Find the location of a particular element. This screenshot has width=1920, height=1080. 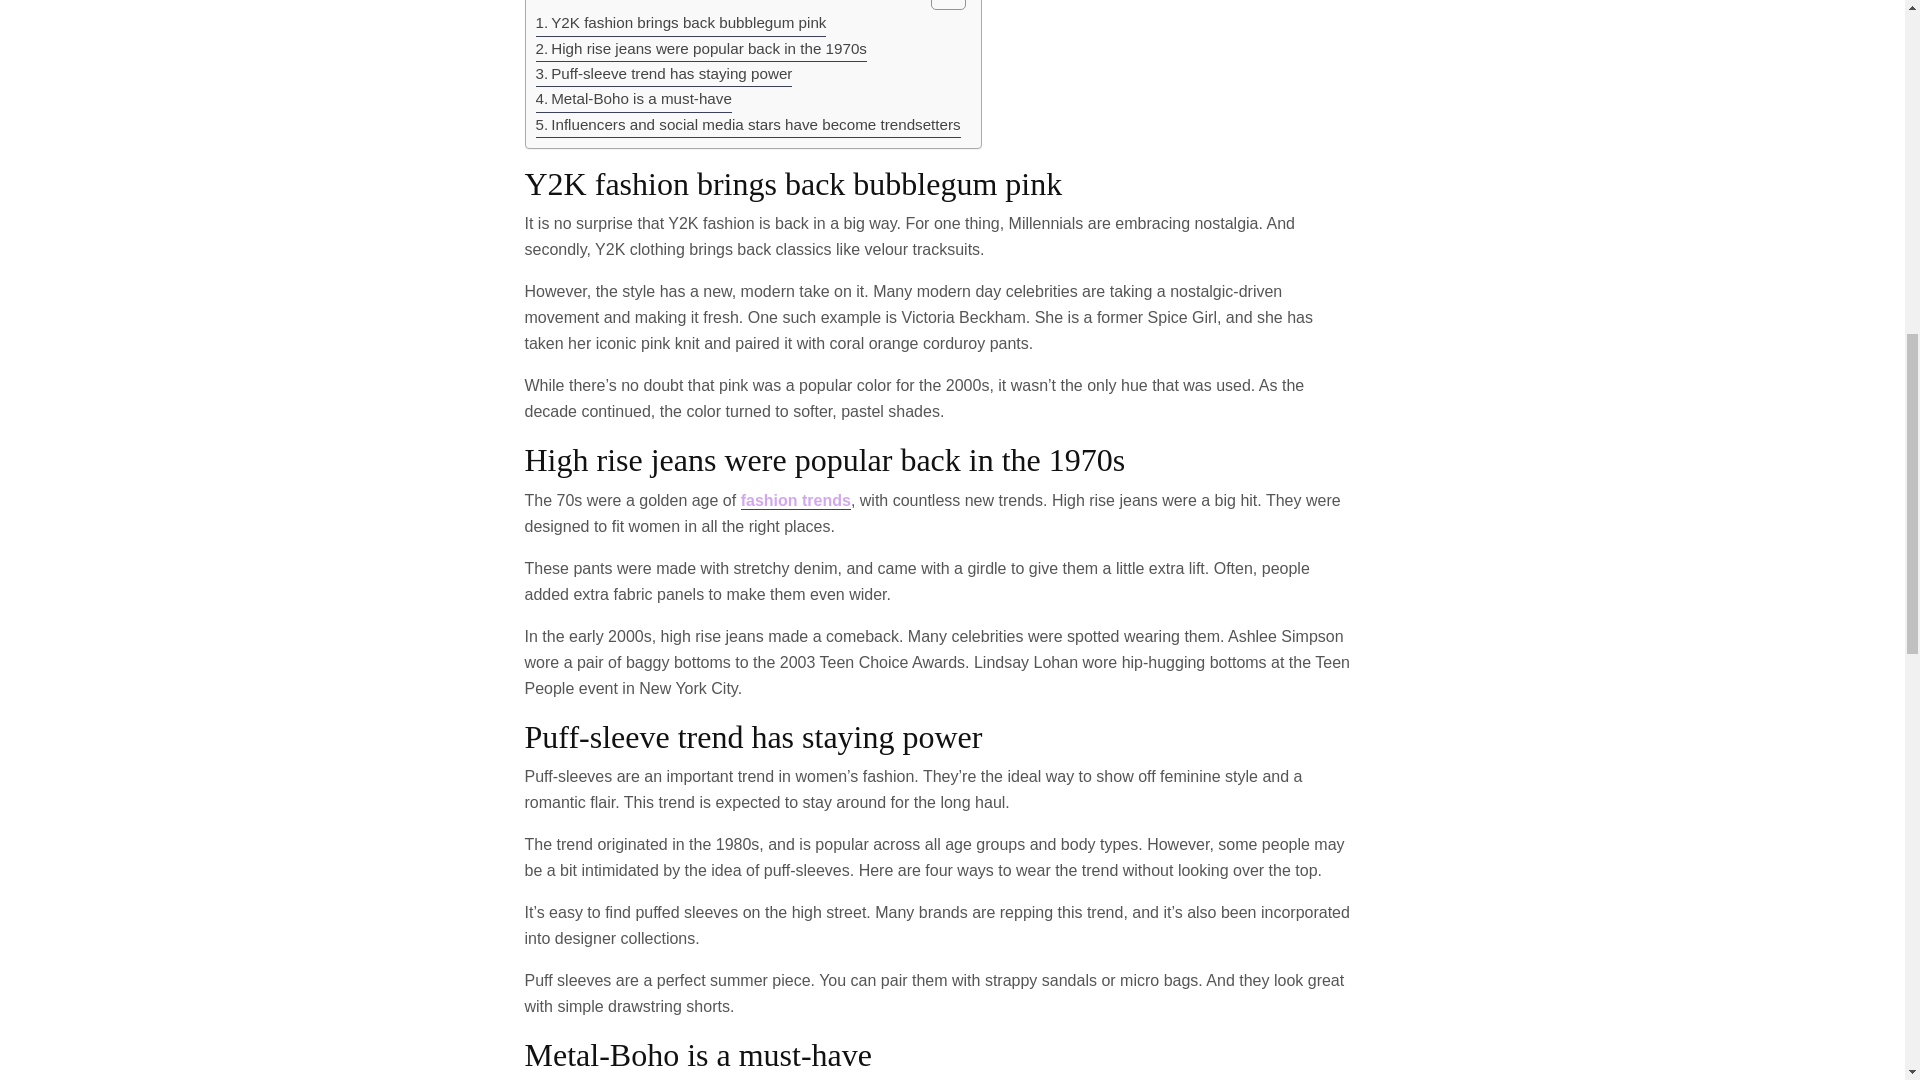

High rise jeans were popular back in the 1970s is located at coordinates (701, 48).